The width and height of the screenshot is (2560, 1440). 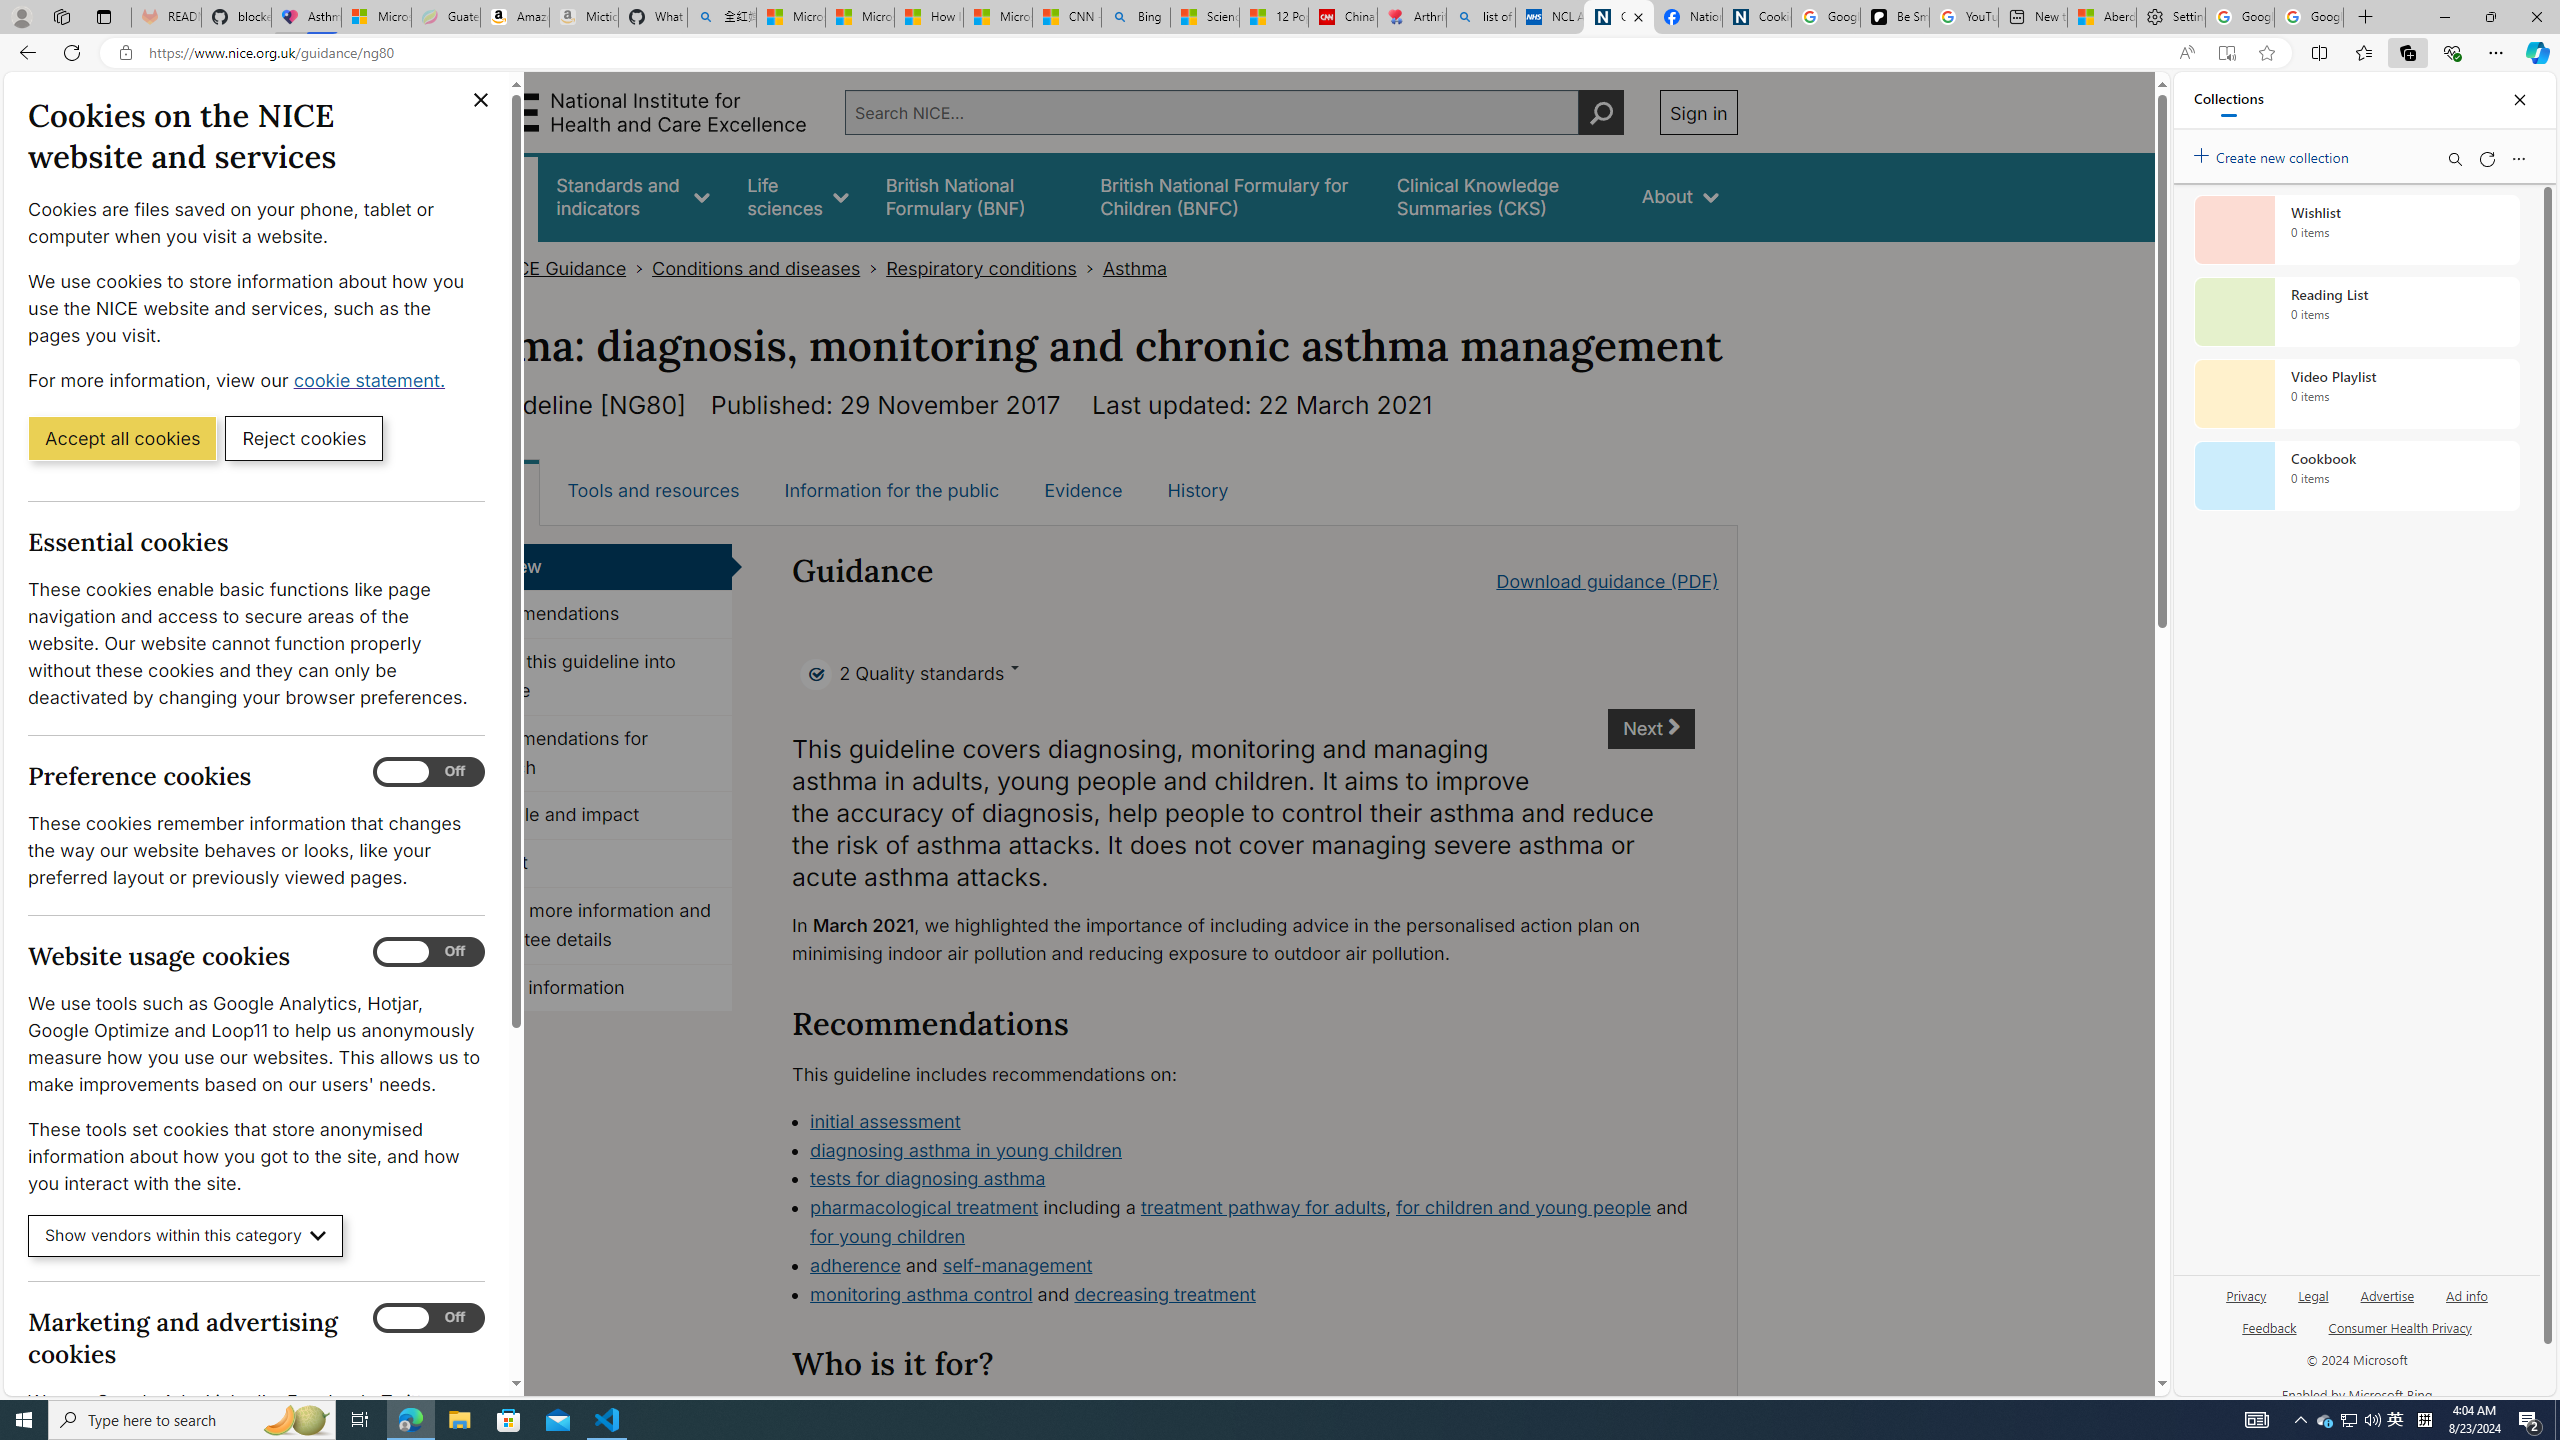 I want to click on Evidence, so click(x=1084, y=490).